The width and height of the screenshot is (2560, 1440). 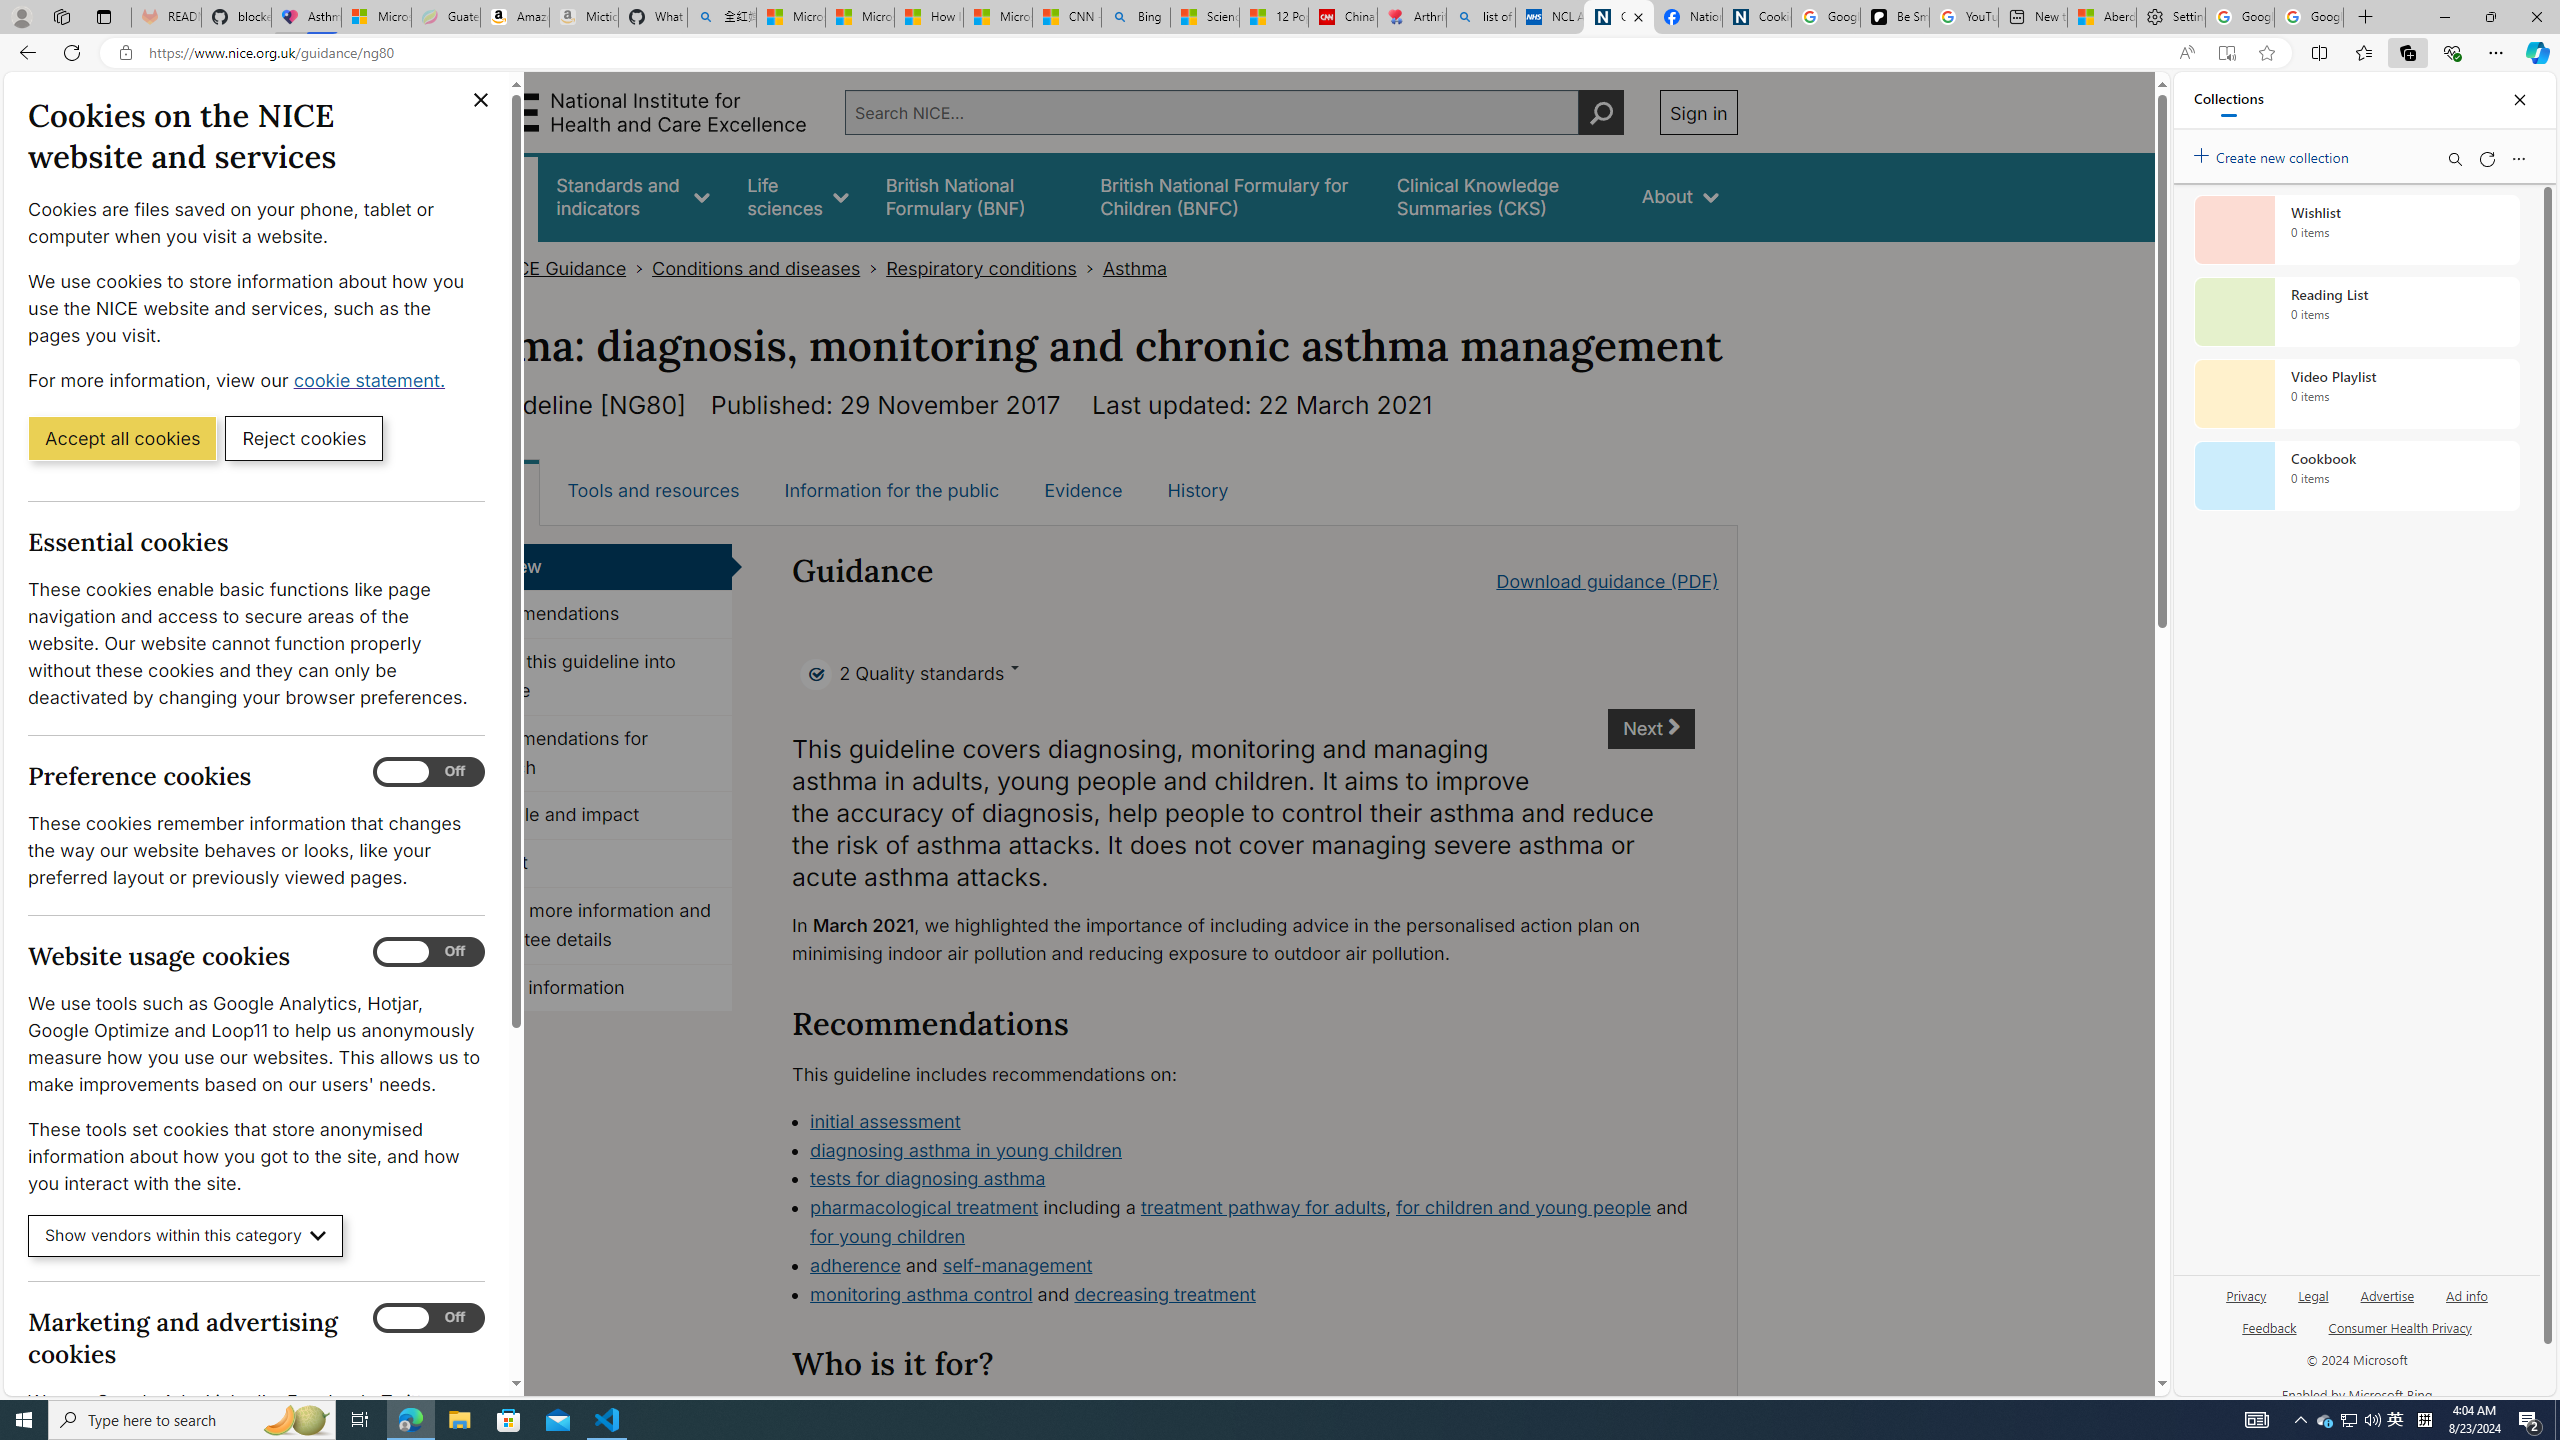 I want to click on Evidence, so click(x=1084, y=490).